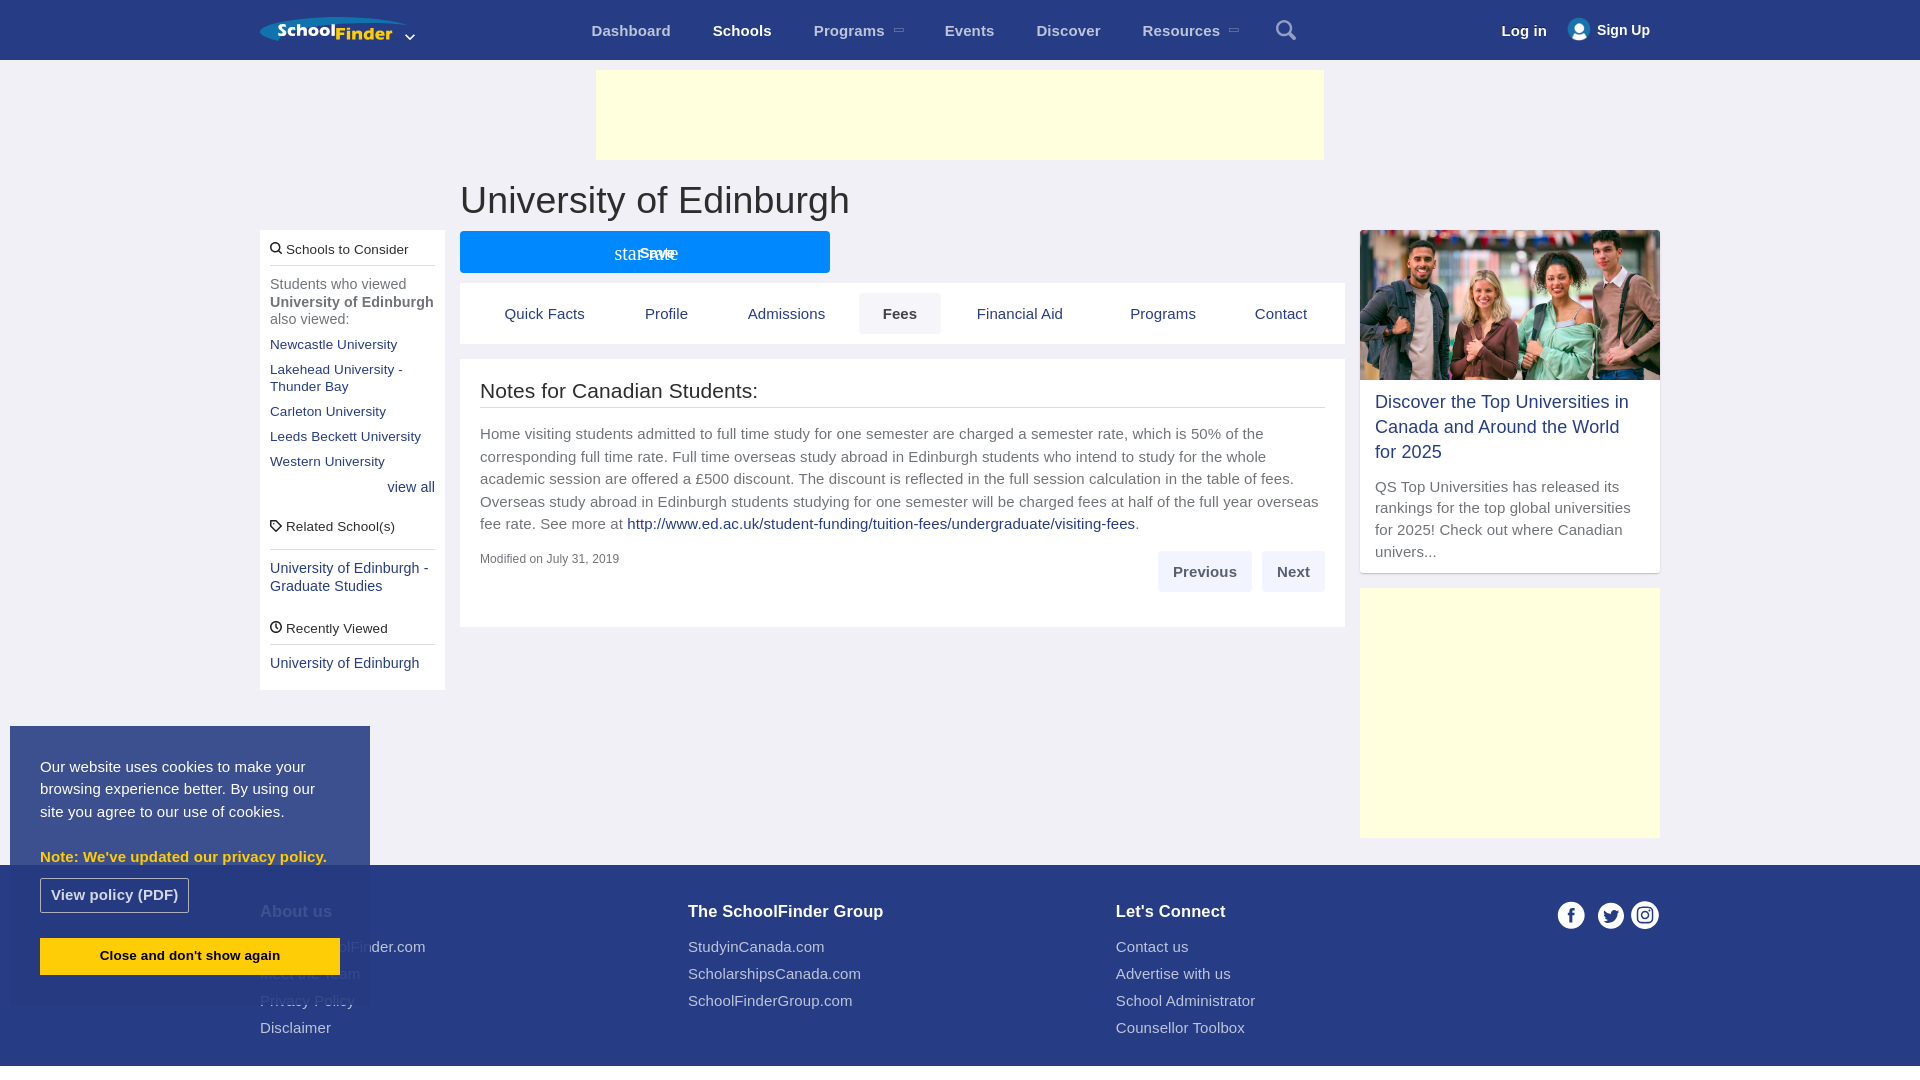 The image size is (1920, 1080). What do you see at coordinates (544, 312) in the screenshot?
I see `Quick Facts` at bounding box center [544, 312].